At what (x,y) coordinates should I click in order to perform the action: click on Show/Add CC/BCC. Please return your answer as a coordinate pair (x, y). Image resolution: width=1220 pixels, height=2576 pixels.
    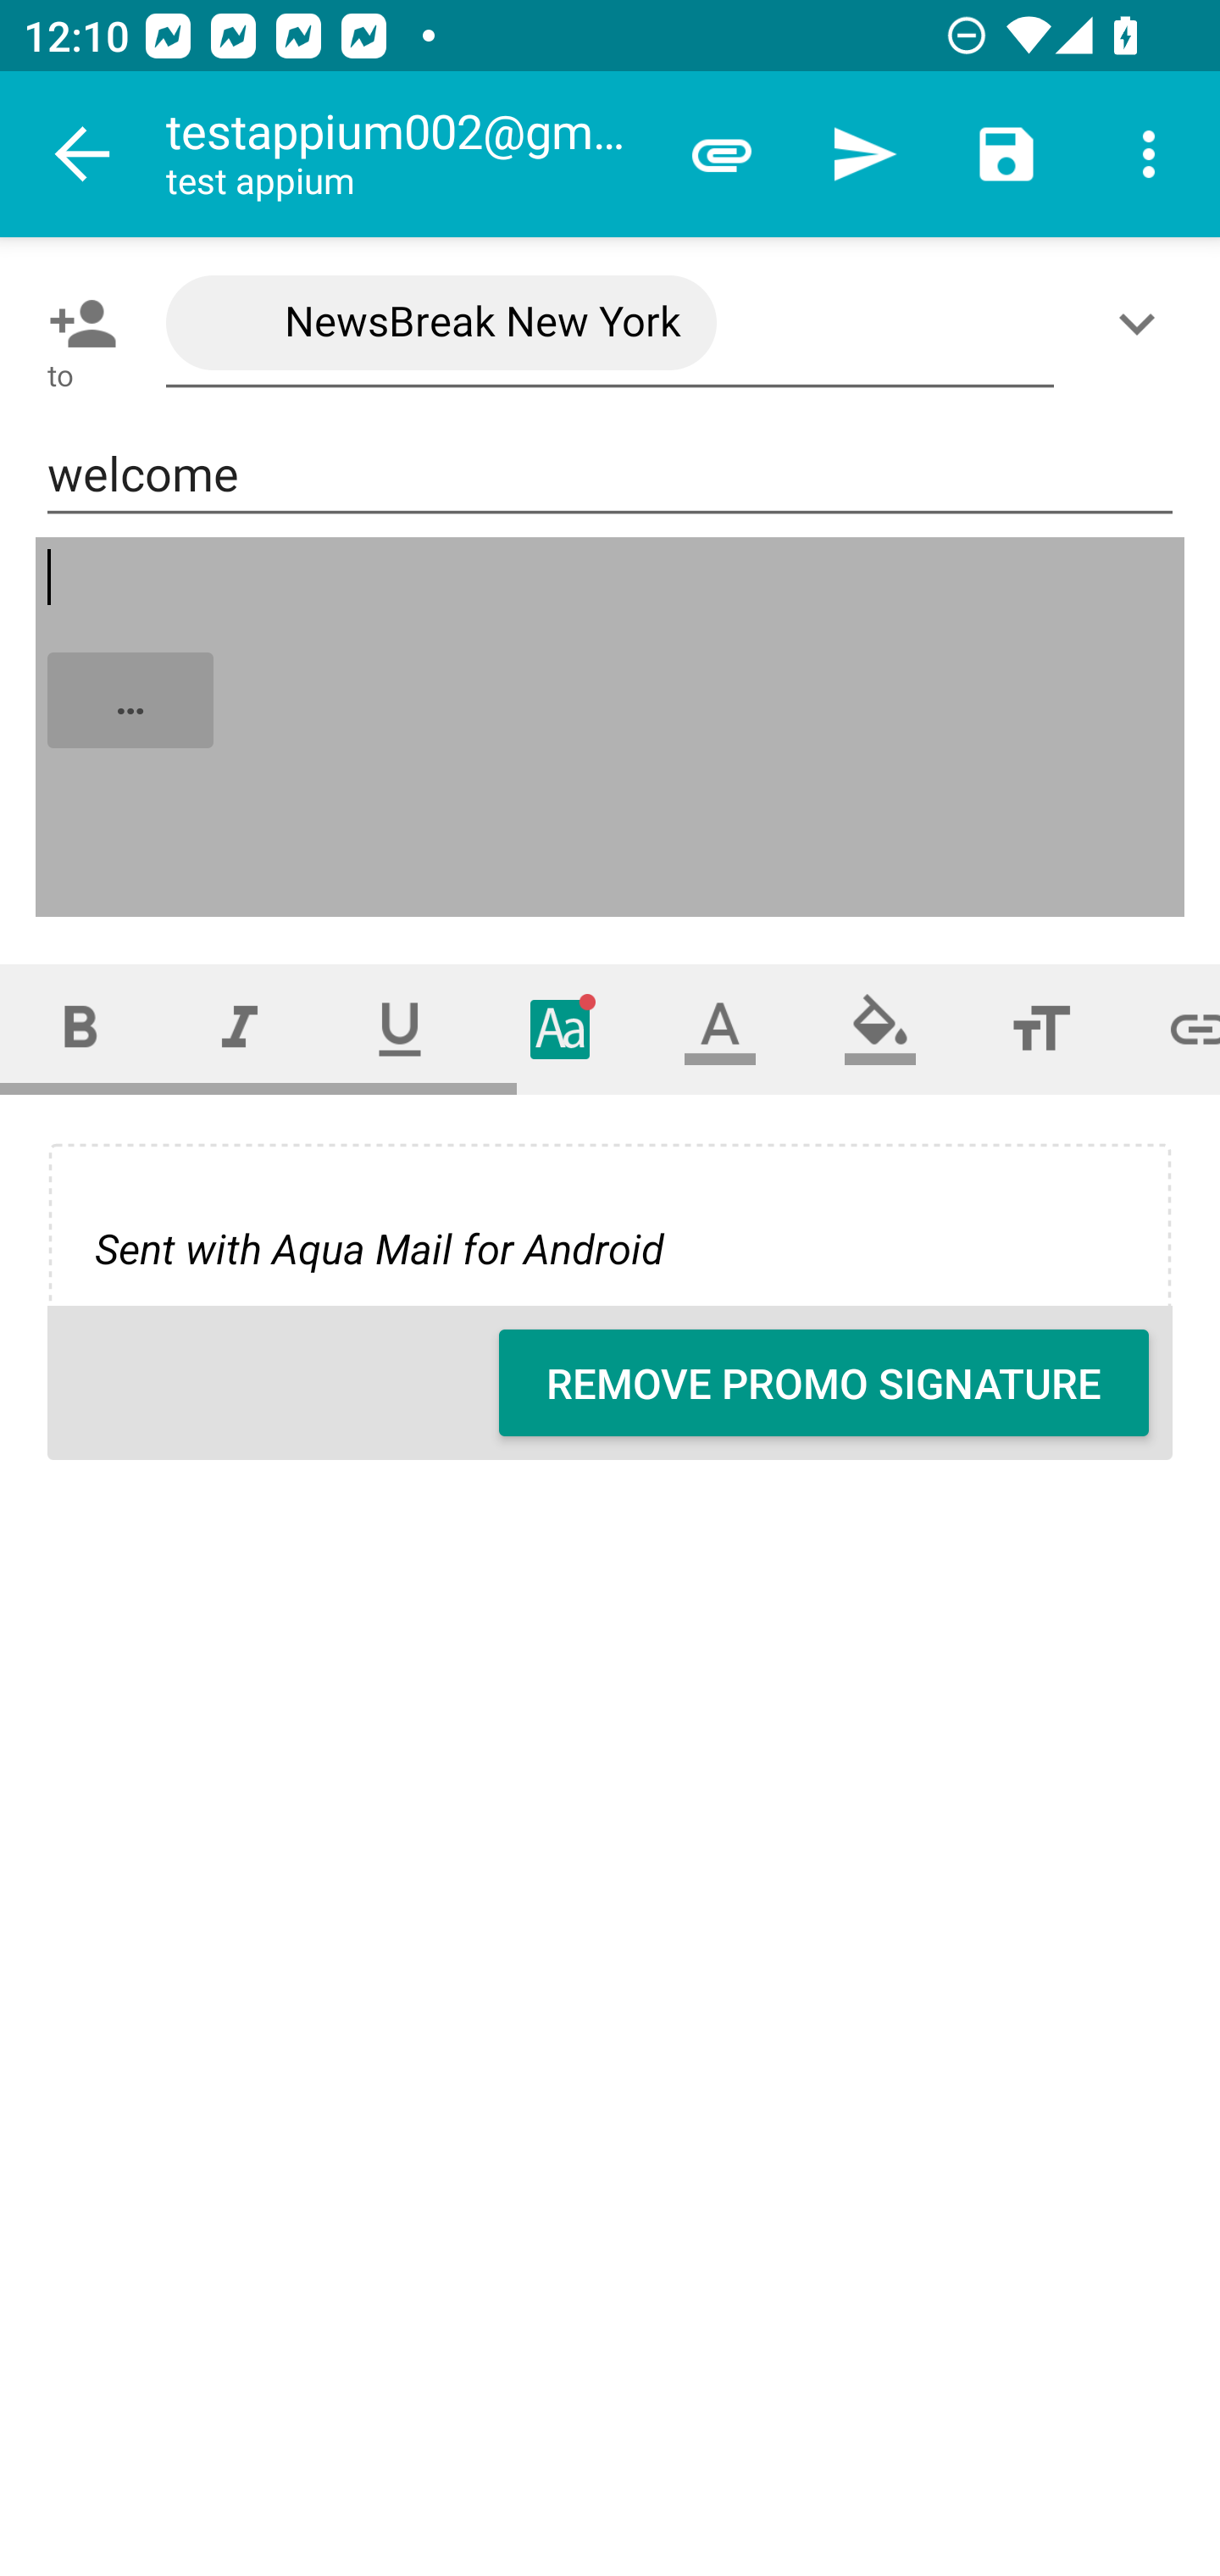
    Looking at the image, I should click on (1143, 323).